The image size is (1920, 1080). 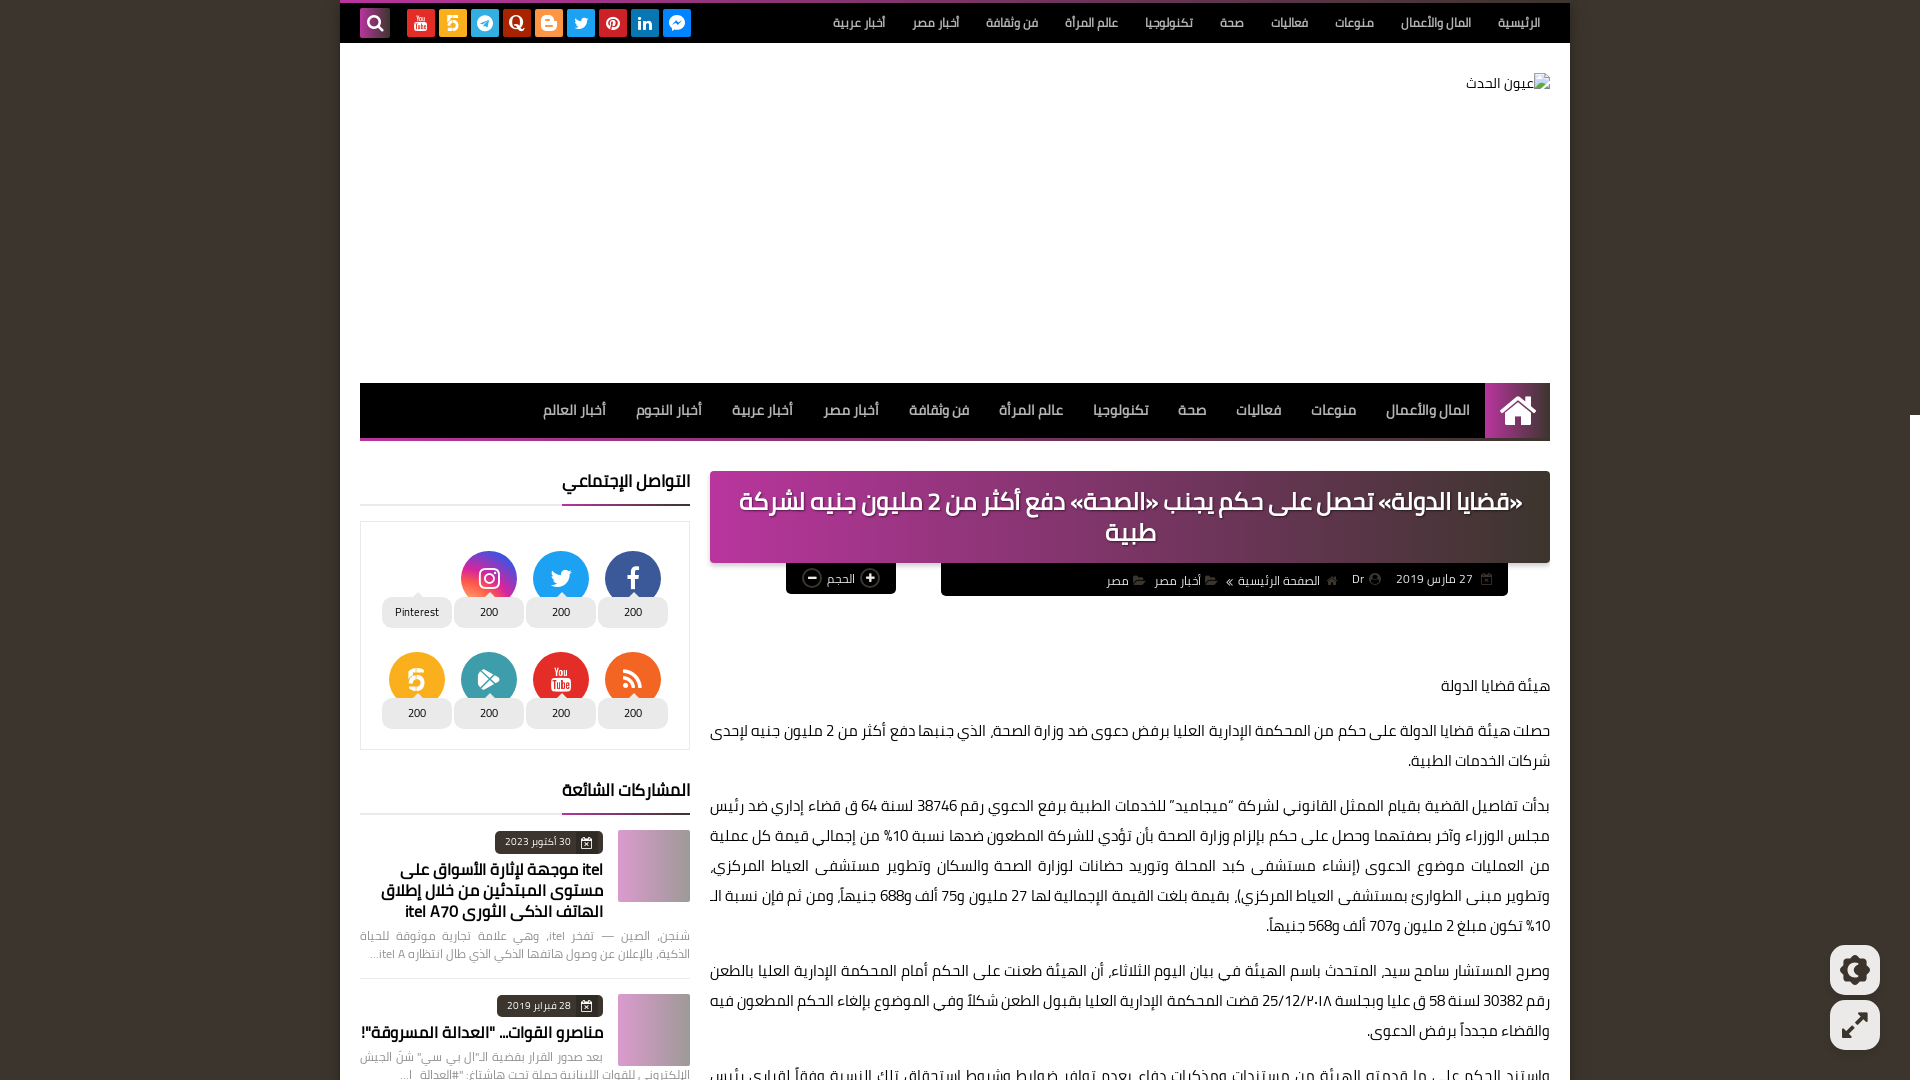 What do you see at coordinates (1366, 578) in the screenshot?
I see `Dr` at bounding box center [1366, 578].